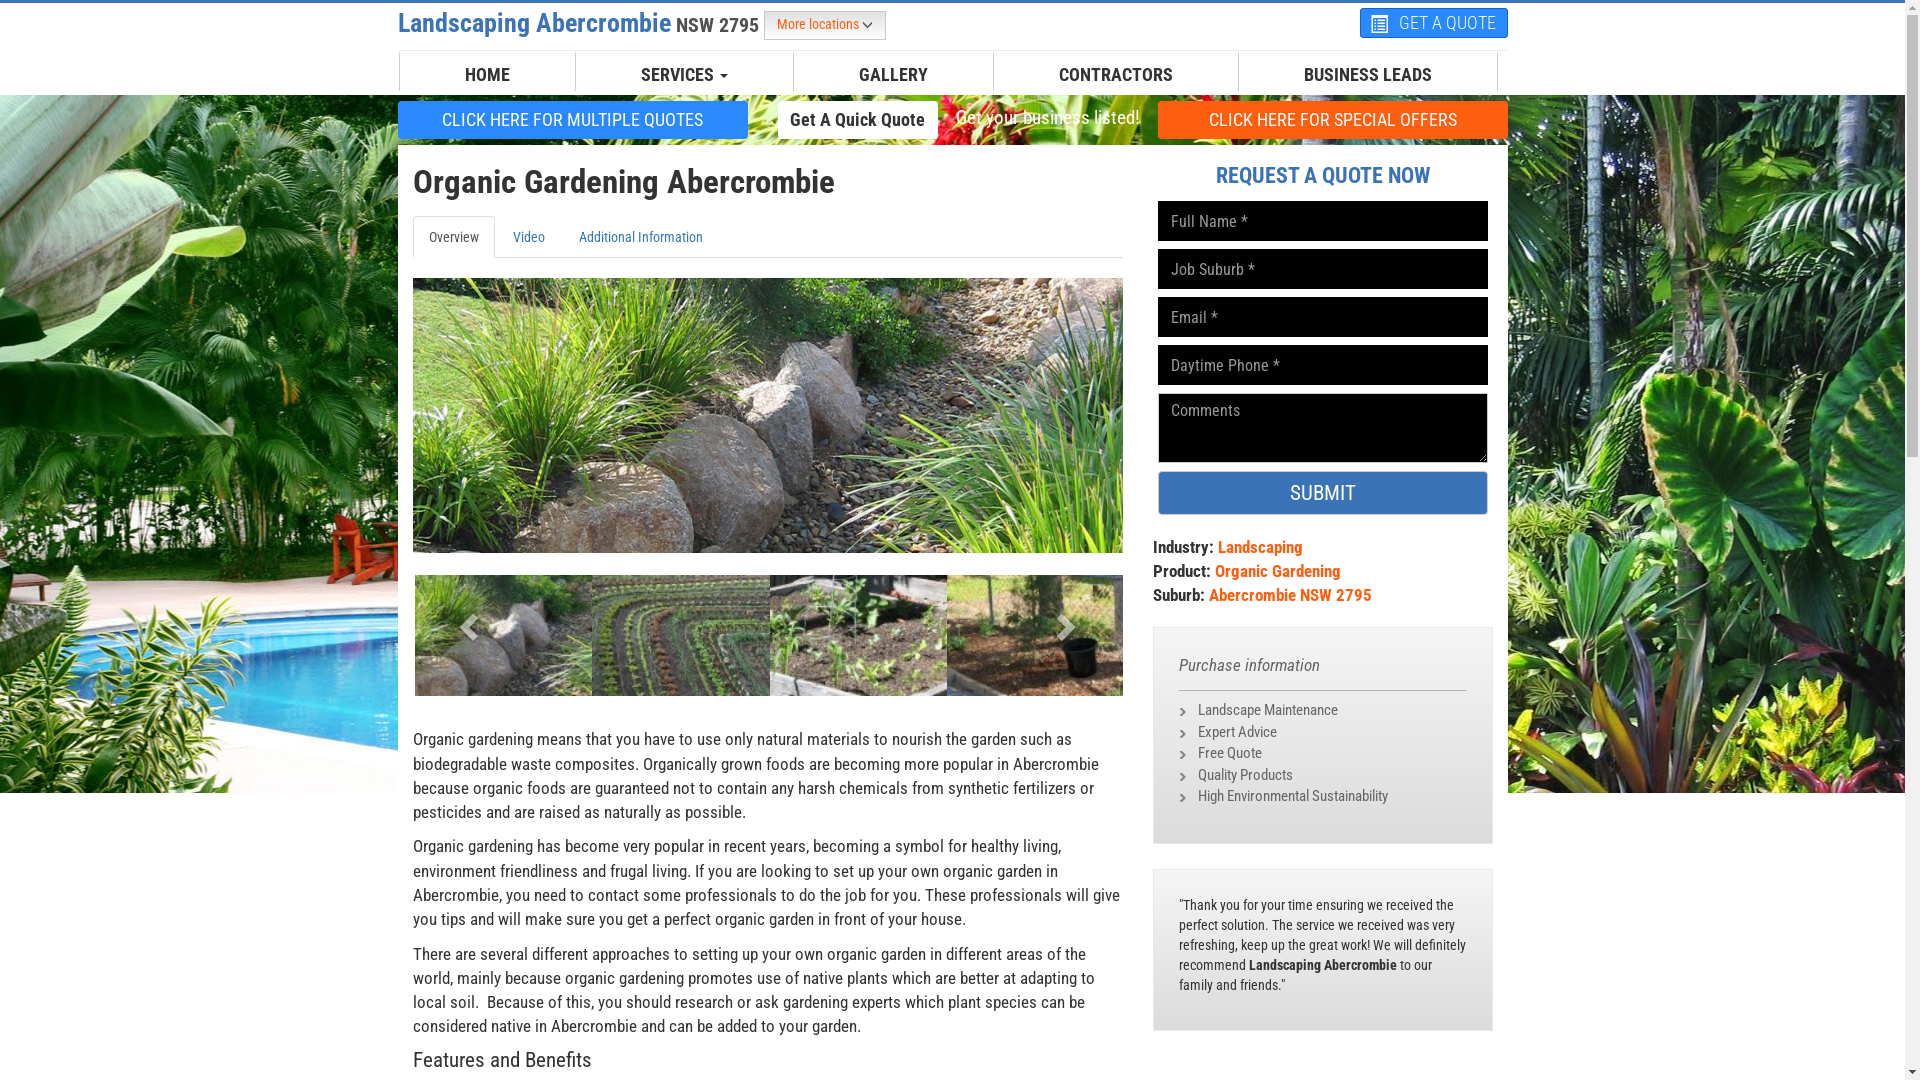  What do you see at coordinates (640, 237) in the screenshot?
I see `Additional Information` at bounding box center [640, 237].